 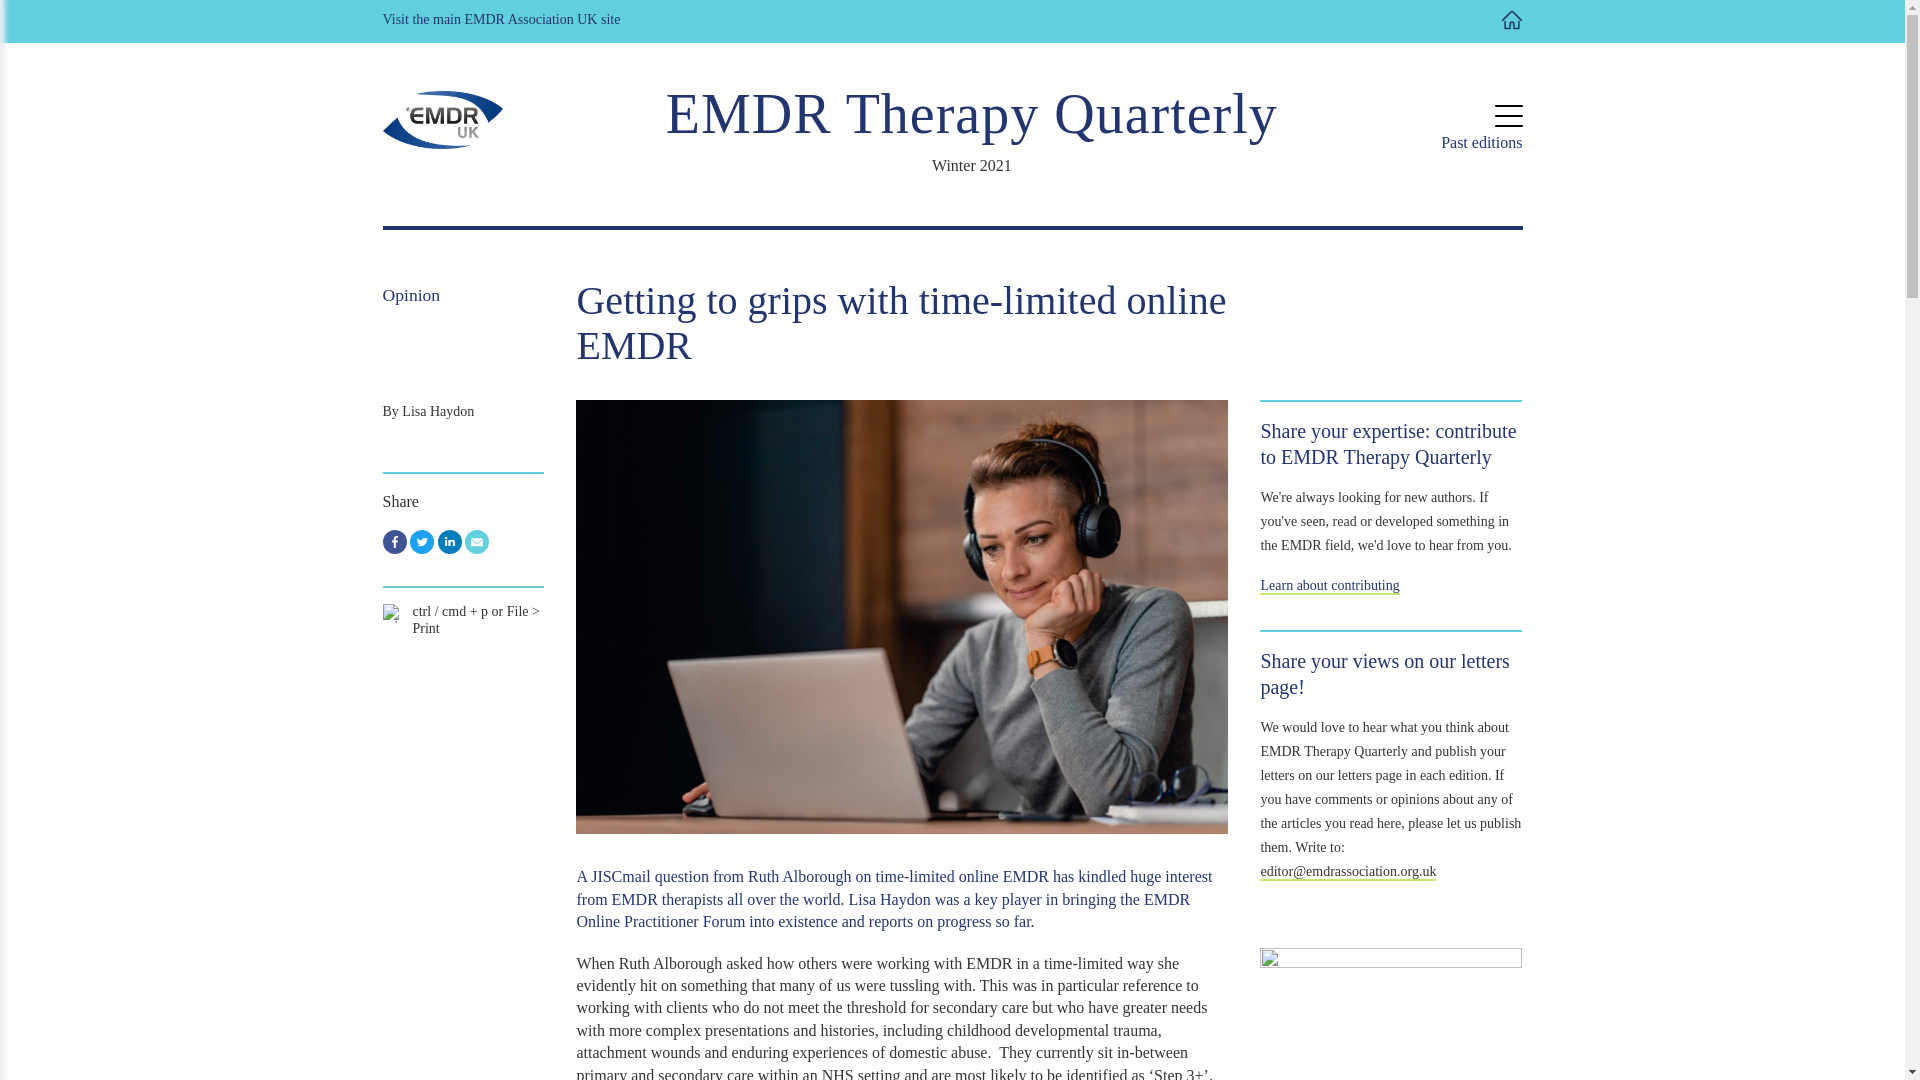 I want to click on Visit the main EMDR Association UK site, so click(x=501, y=20).